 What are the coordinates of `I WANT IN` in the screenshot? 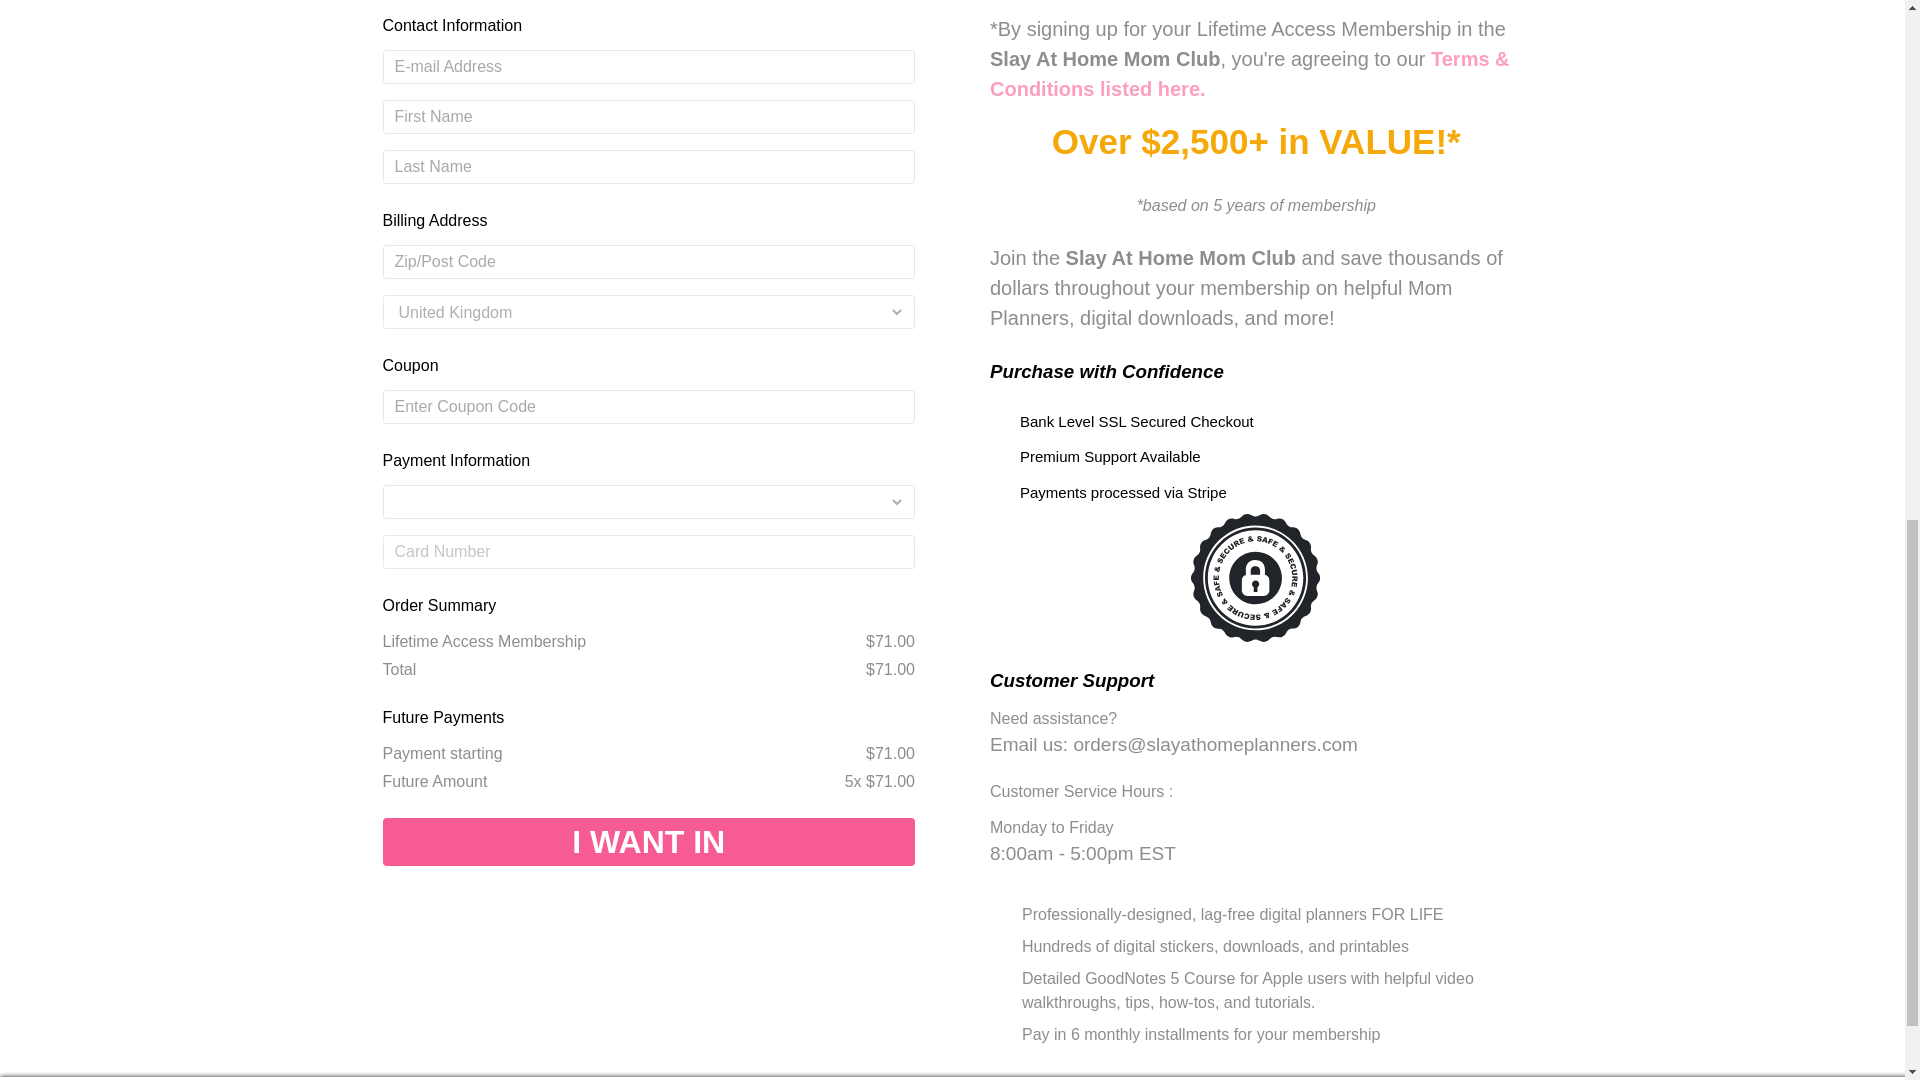 It's located at (648, 842).